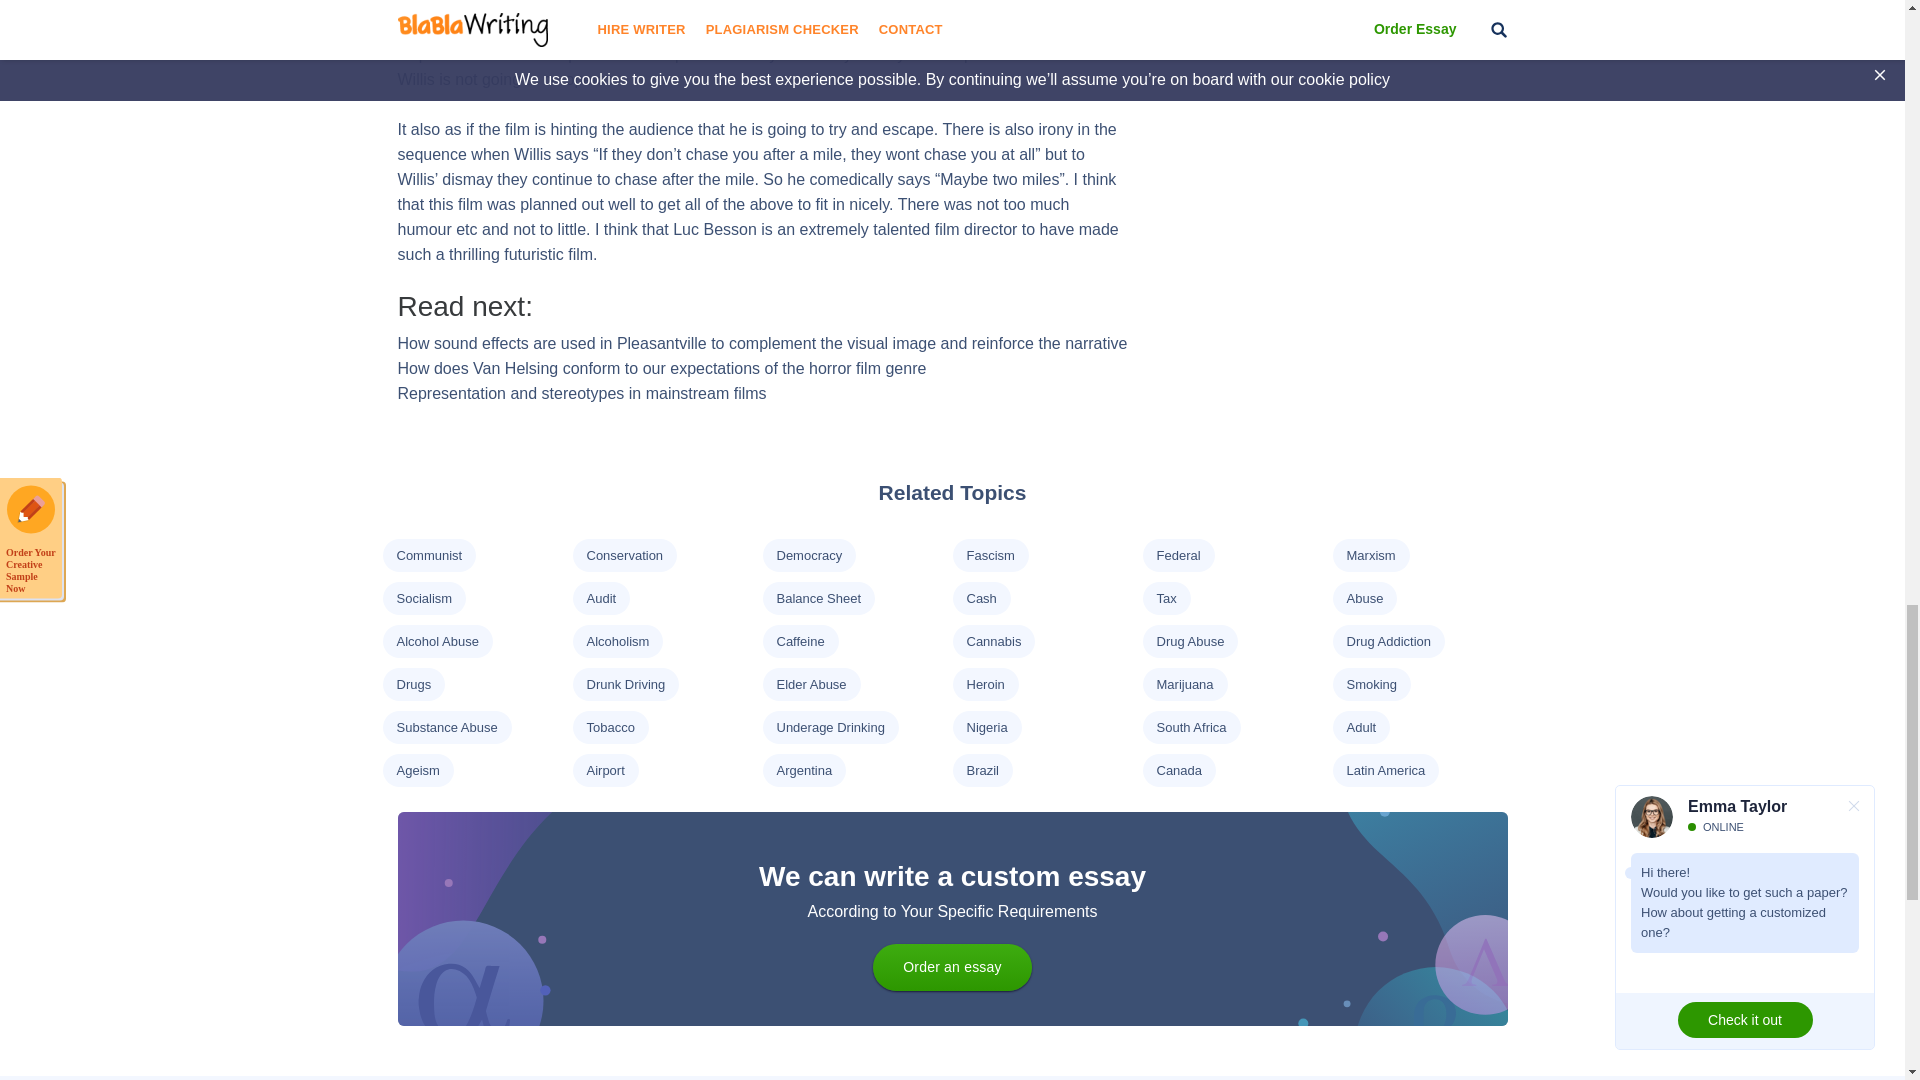  I want to click on Federal, so click(1178, 554).